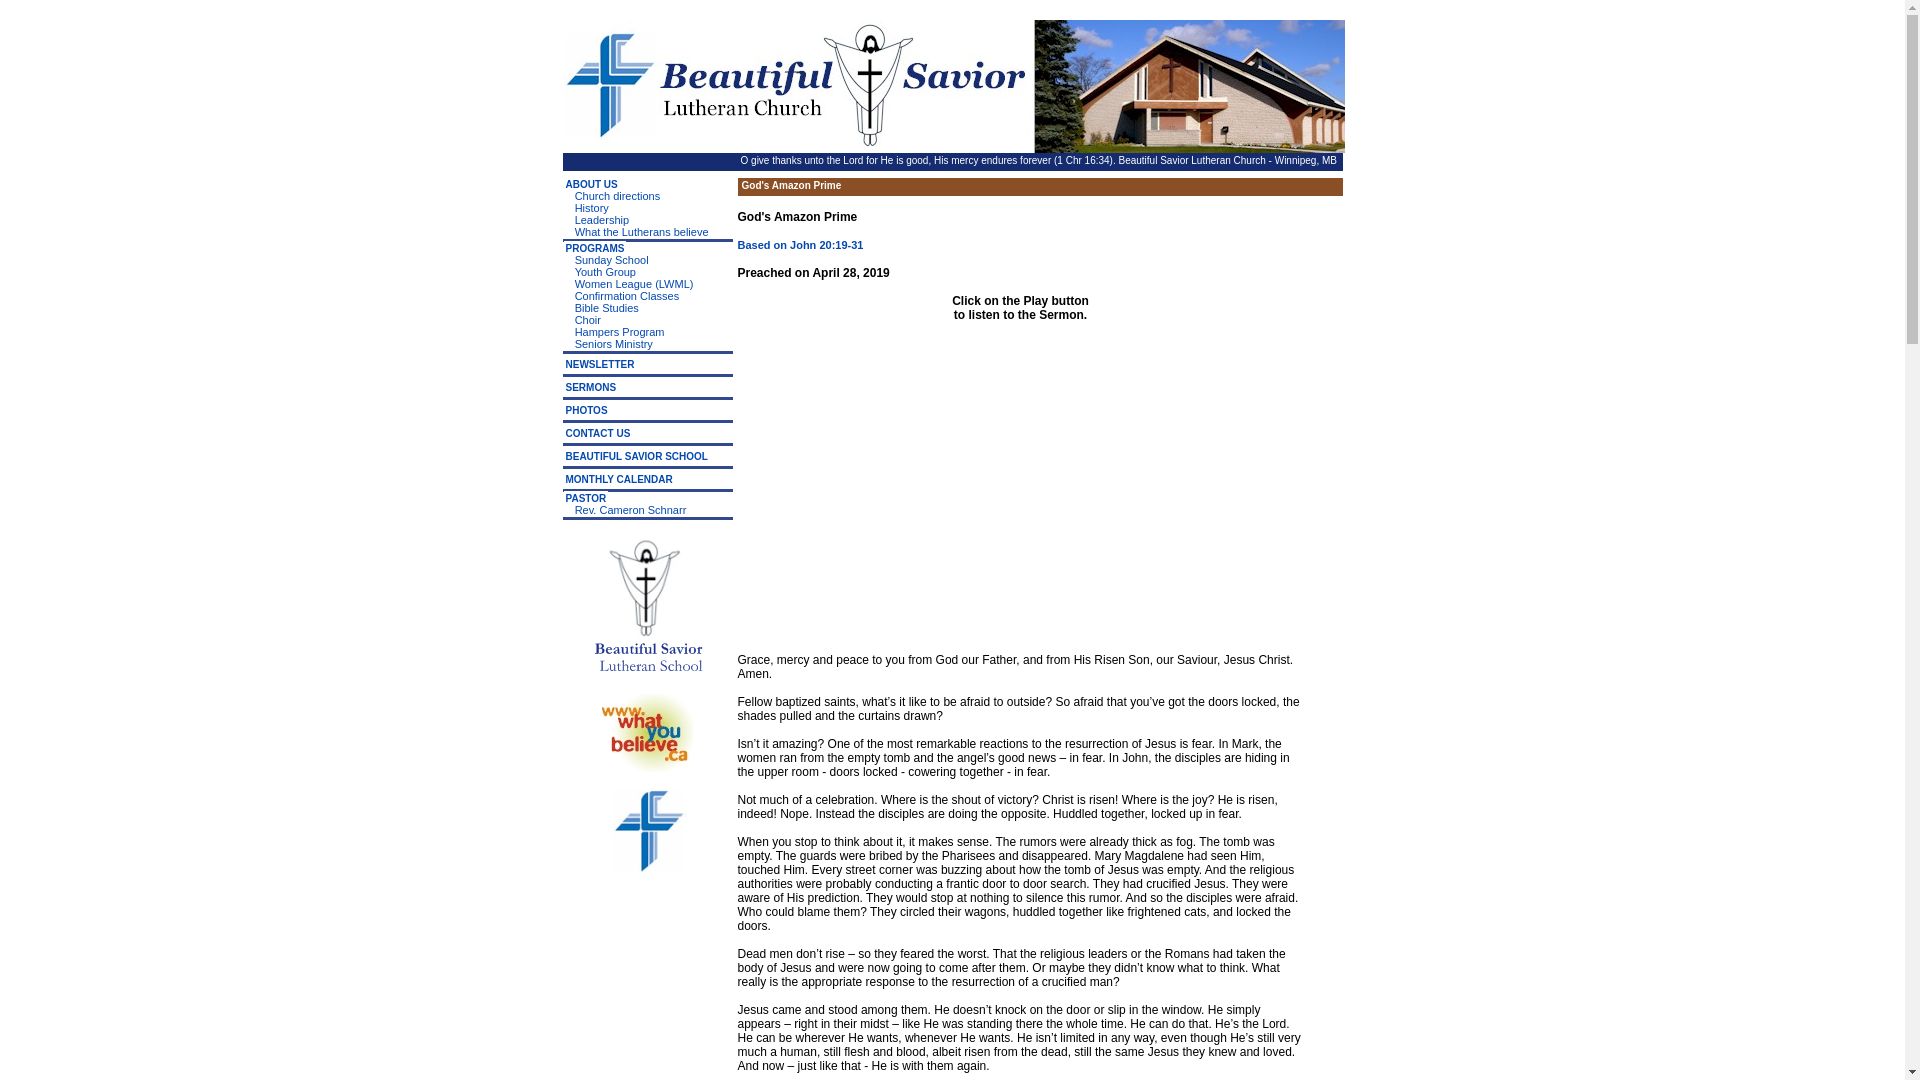 This screenshot has height=1080, width=1920. What do you see at coordinates (641, 231) in the screenshot?
I see `What the Lutherans believe` at bounding box center [641, 231].